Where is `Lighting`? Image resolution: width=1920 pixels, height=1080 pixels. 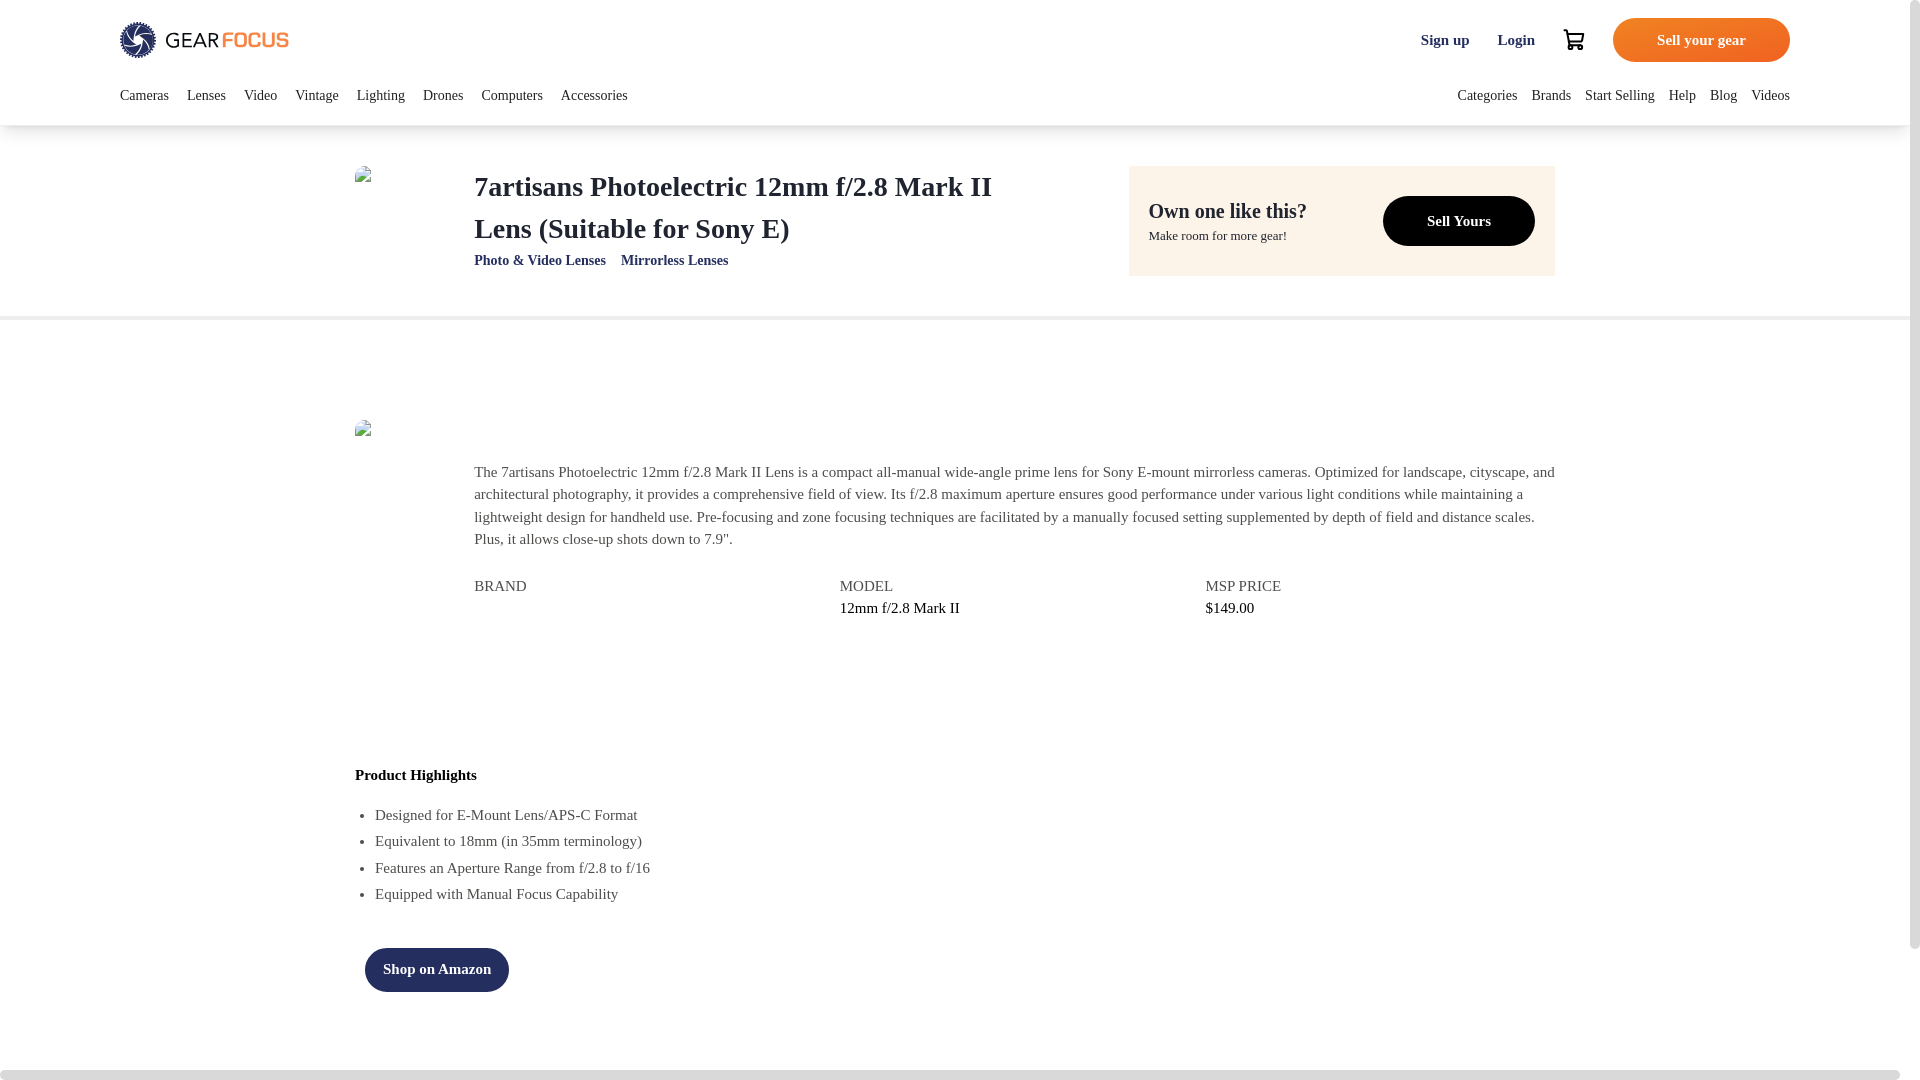
Lighting is located at coordinates (381, 94).